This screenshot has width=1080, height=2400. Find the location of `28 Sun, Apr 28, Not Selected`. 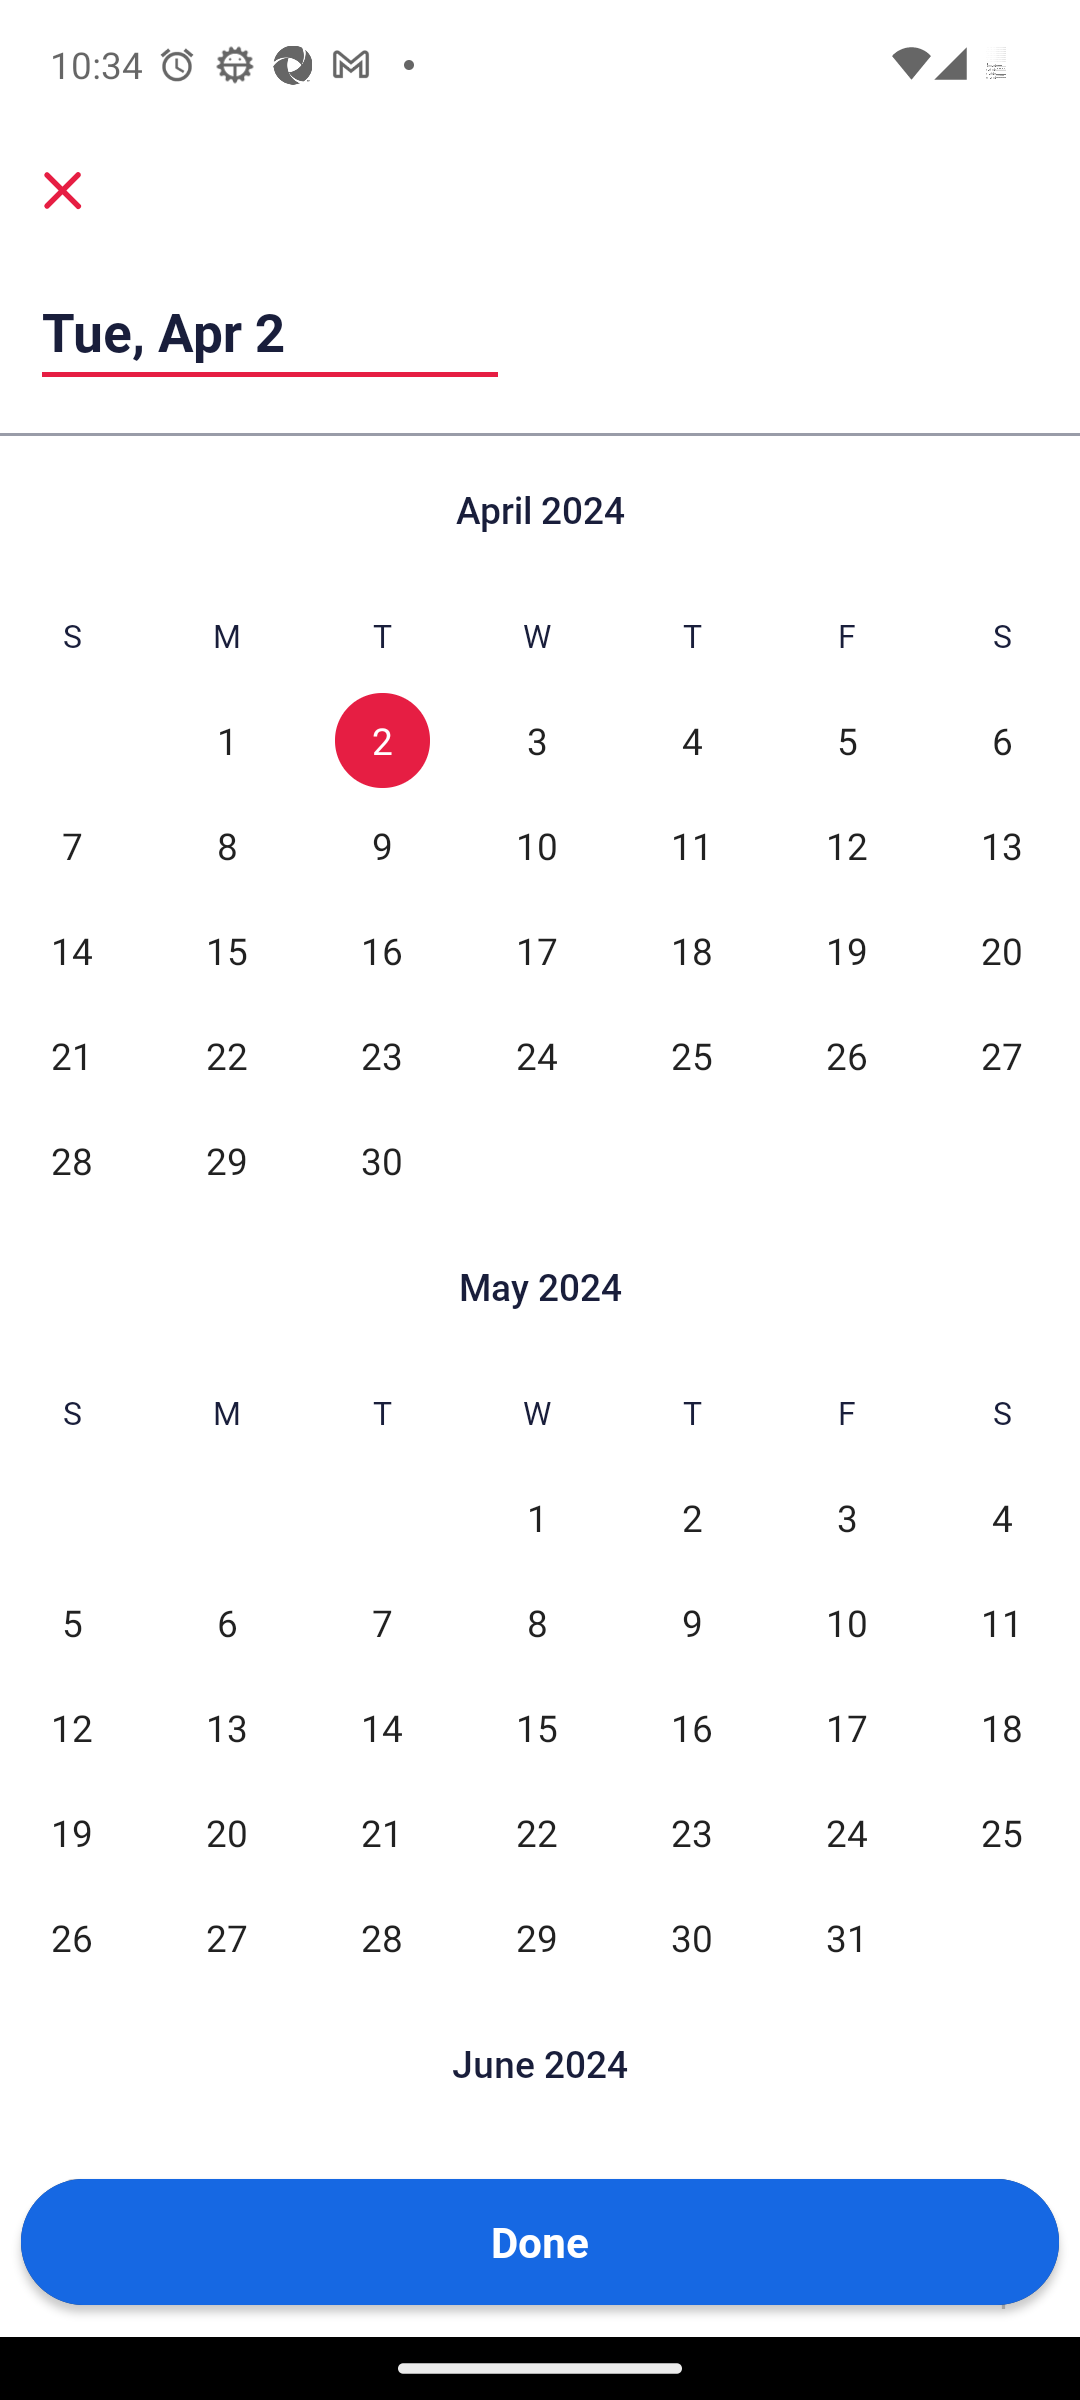

28 Sun, Apr 28, Not Selected is located at coordinates (72, 1160).